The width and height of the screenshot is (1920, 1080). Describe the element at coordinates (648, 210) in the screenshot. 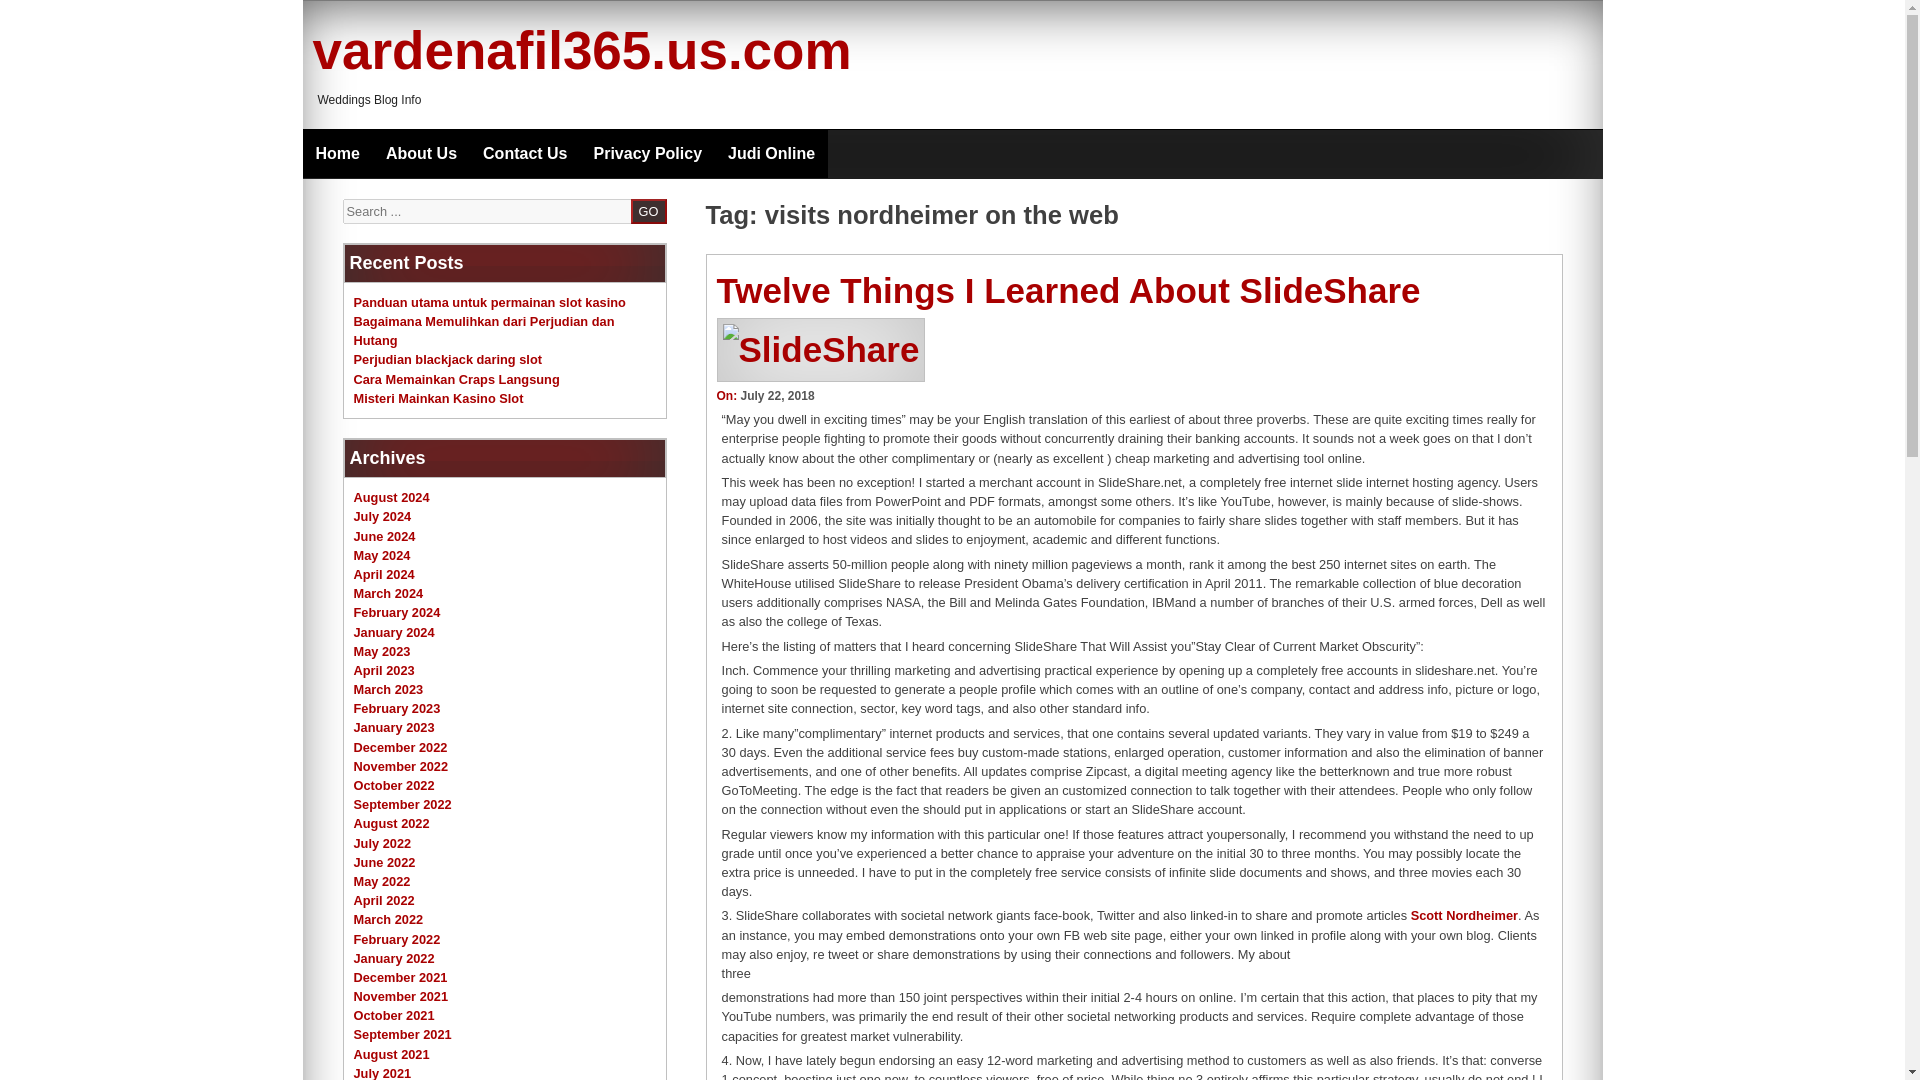

I see `GO` at that location.